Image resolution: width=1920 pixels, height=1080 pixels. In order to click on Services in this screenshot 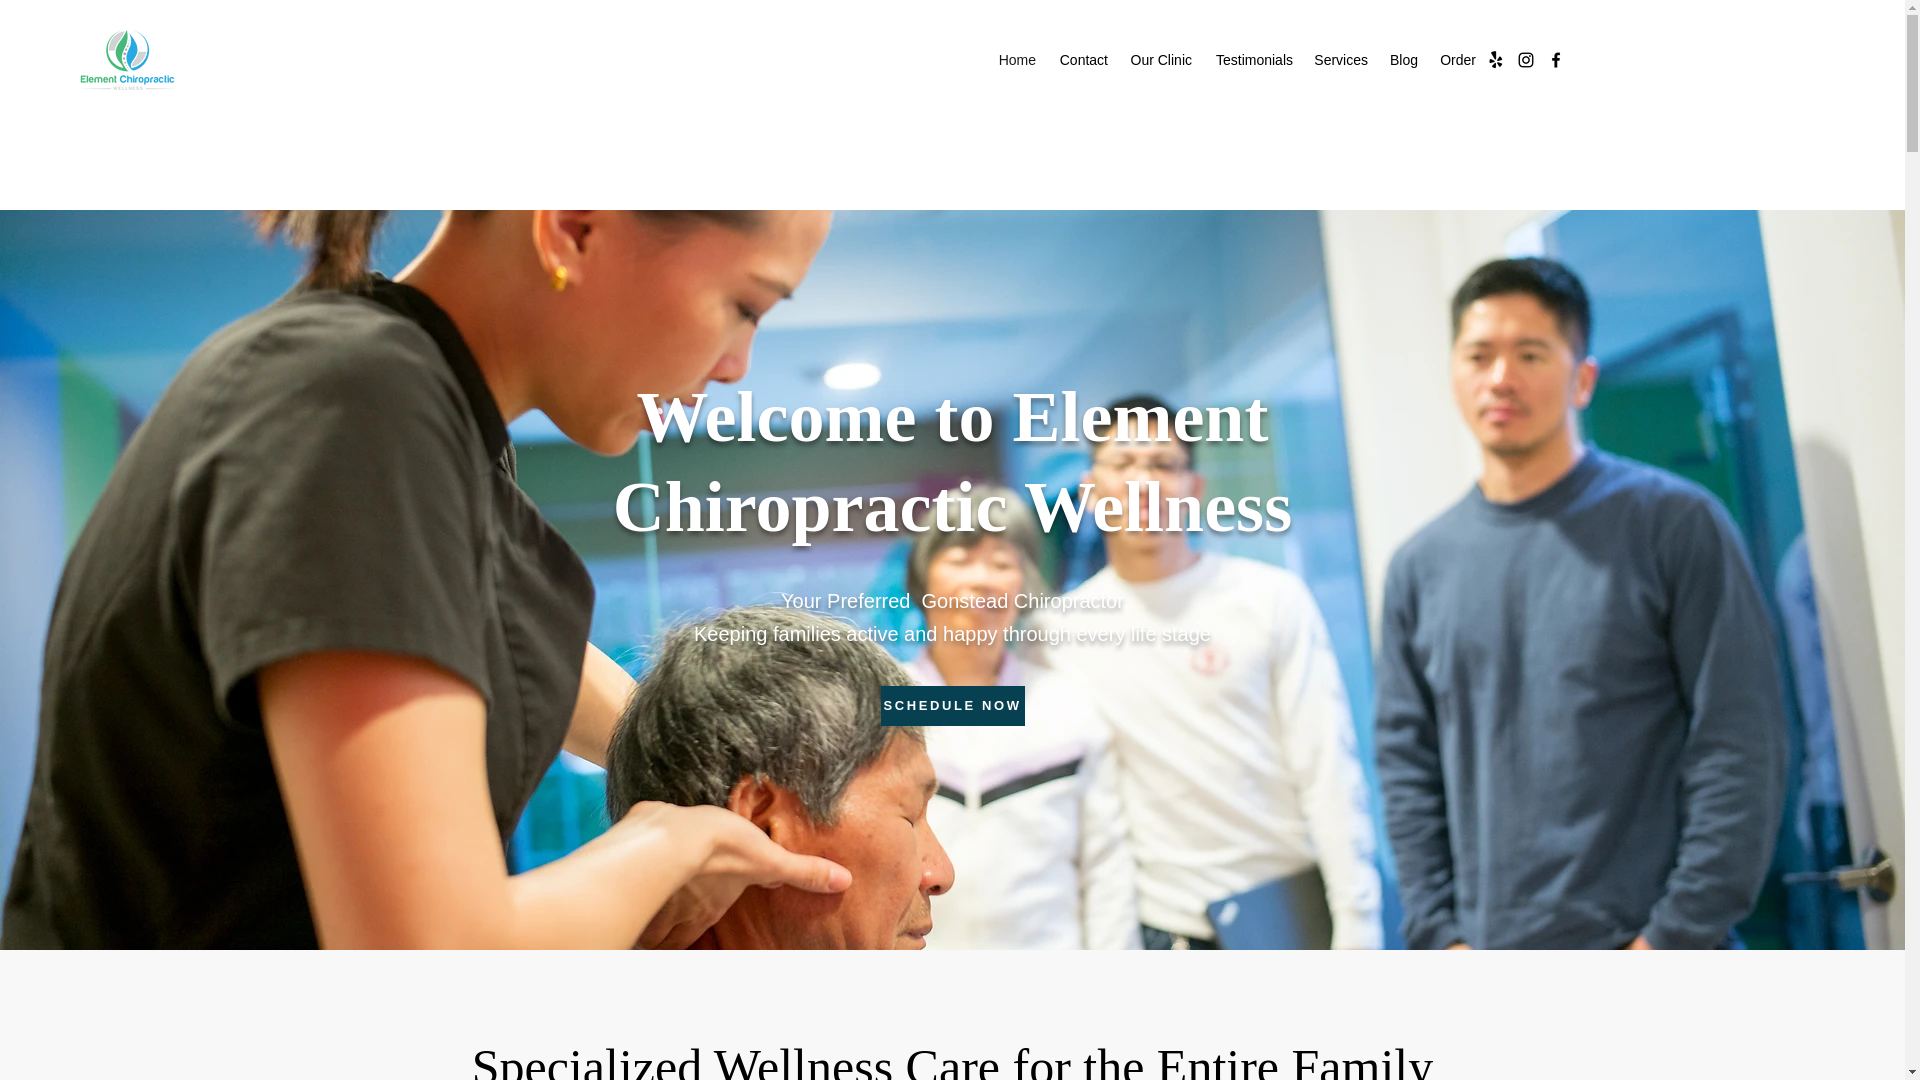, I will do `click(1340, 60)`.